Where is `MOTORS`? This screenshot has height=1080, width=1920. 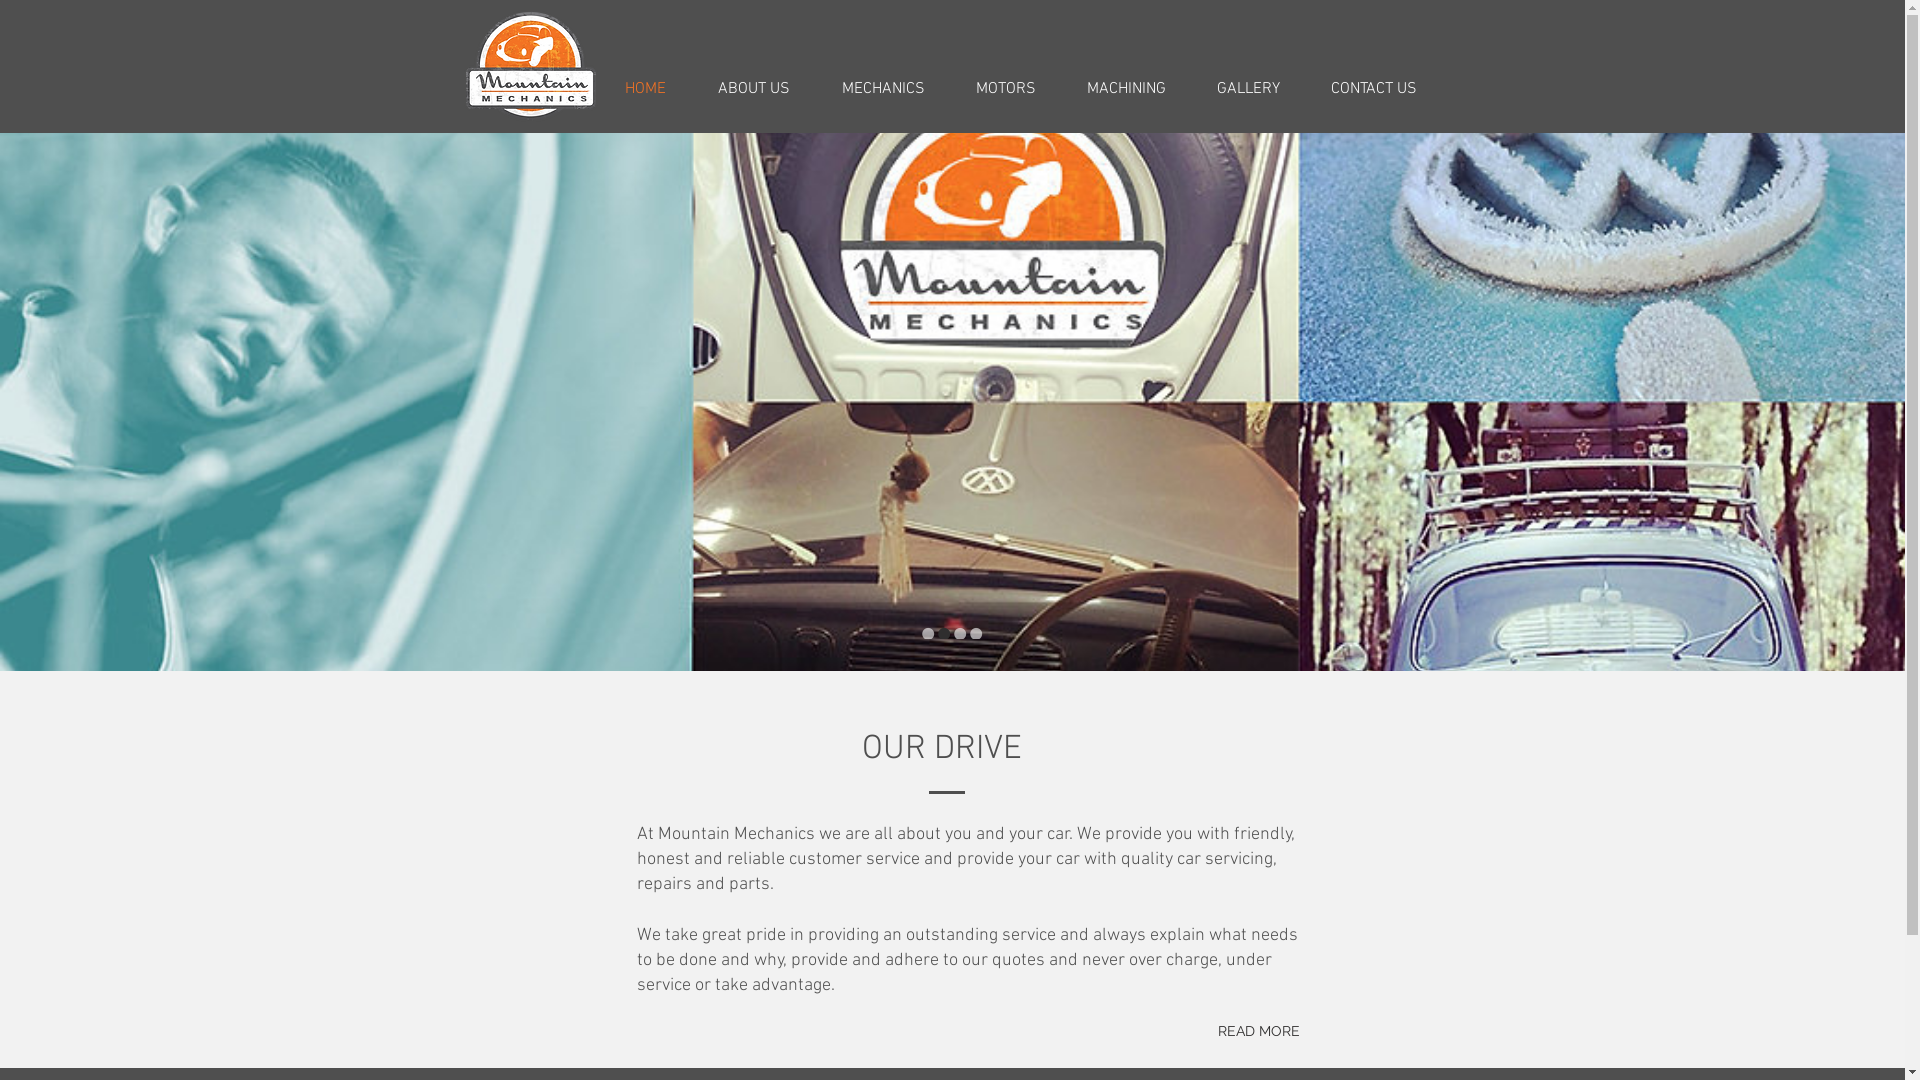
MOTORS is located at coordinates (1006, 89).